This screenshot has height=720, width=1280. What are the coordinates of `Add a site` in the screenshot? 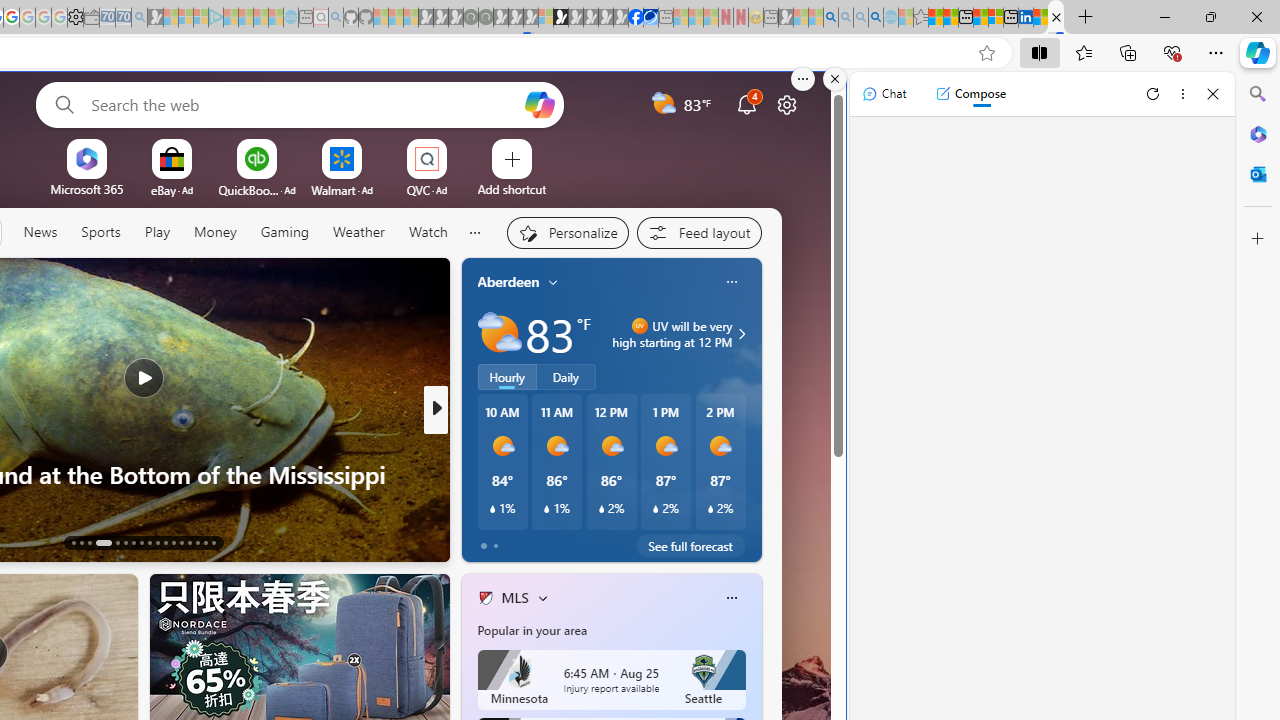 It's located at (512, 188).